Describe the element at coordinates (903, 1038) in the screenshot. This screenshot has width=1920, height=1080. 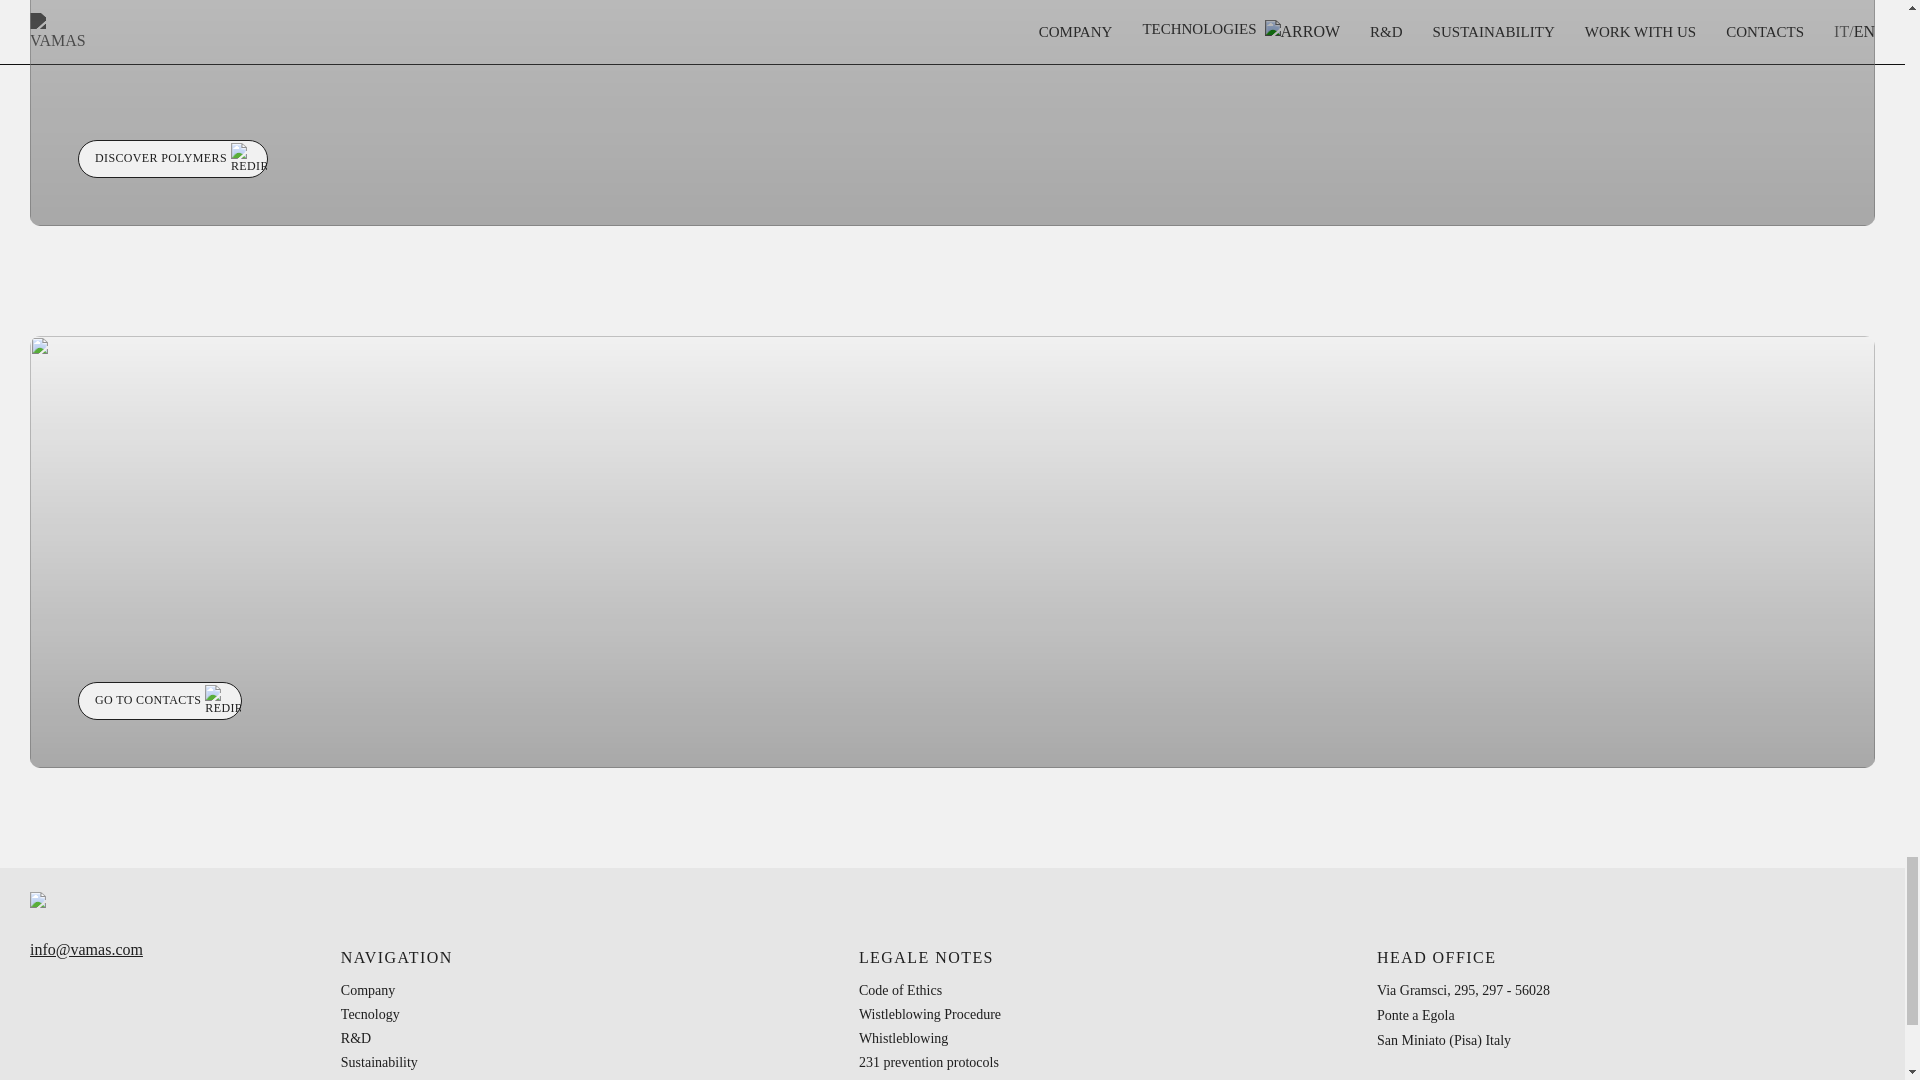
I see `Whistleblowing` at that location.